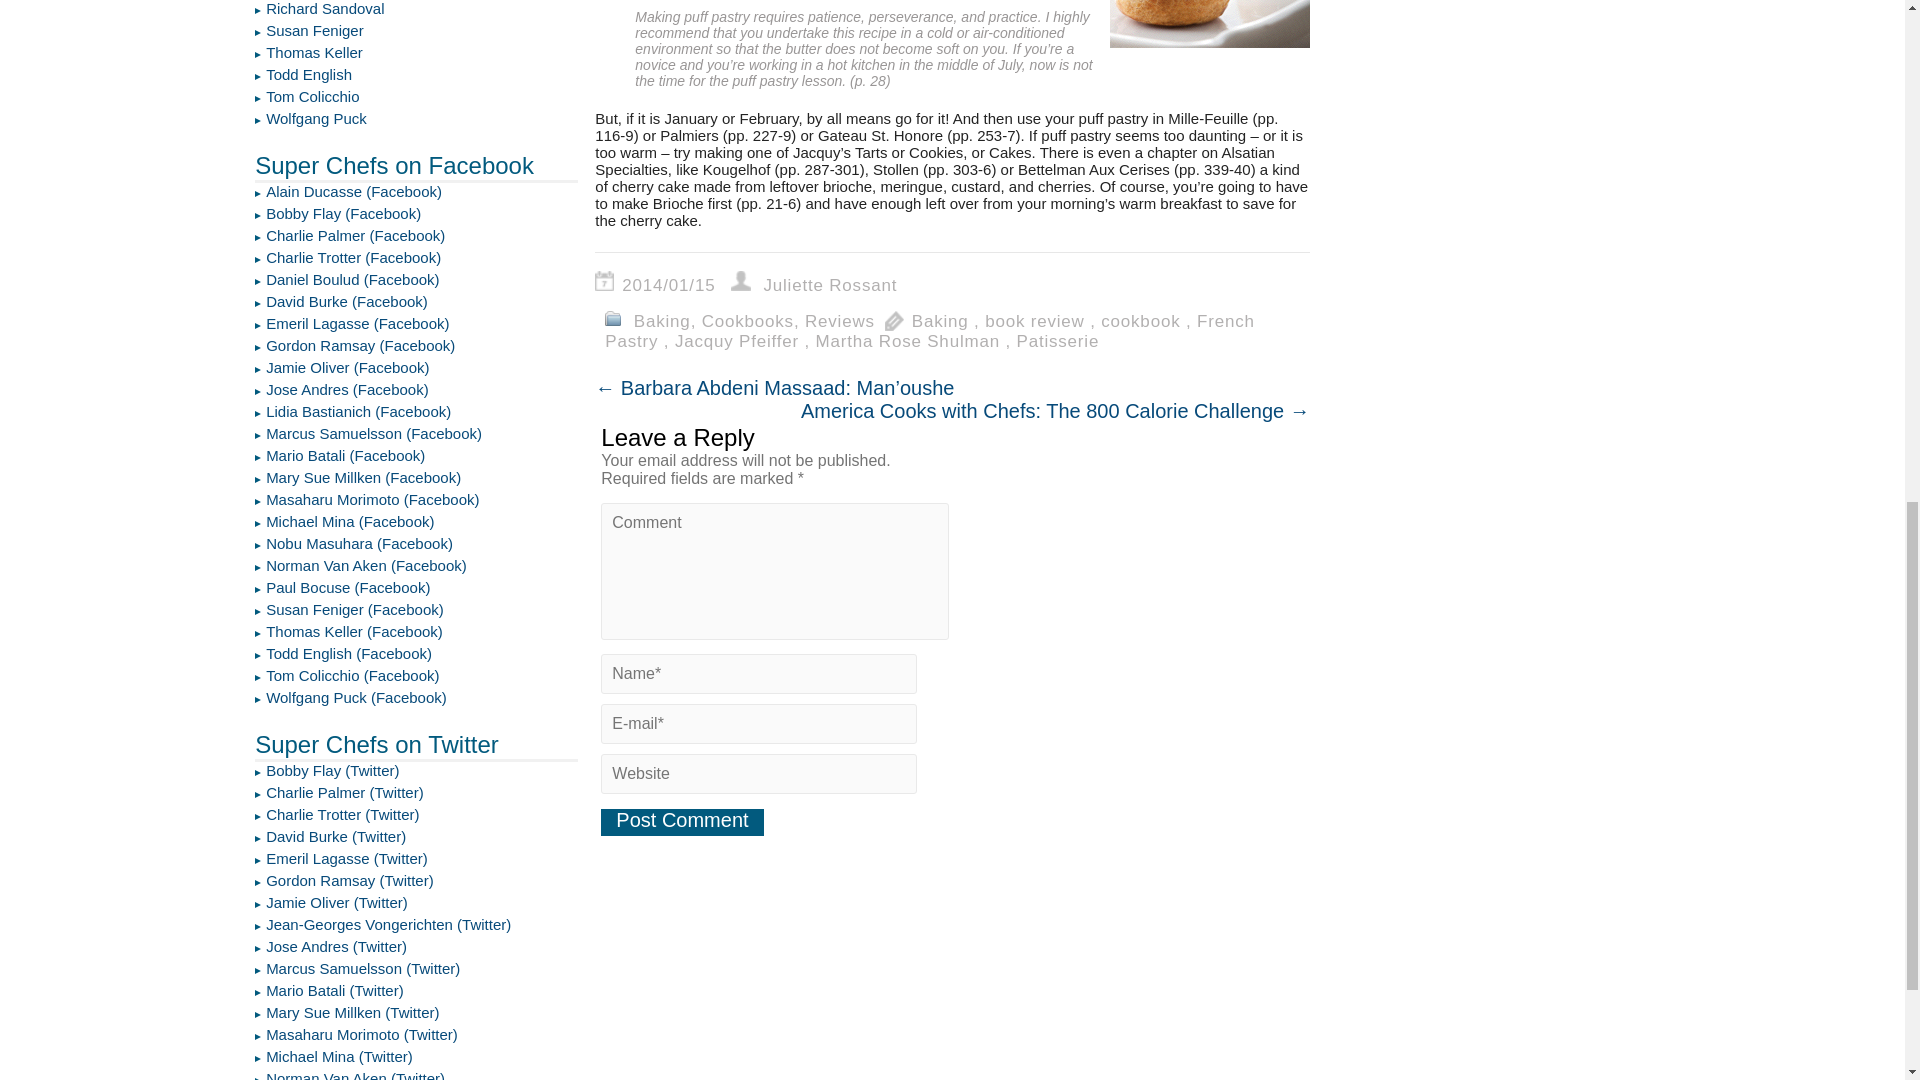  I want to click on The Art of French Pastry by Jacquy Pfeiffer, so click(1209, 24).